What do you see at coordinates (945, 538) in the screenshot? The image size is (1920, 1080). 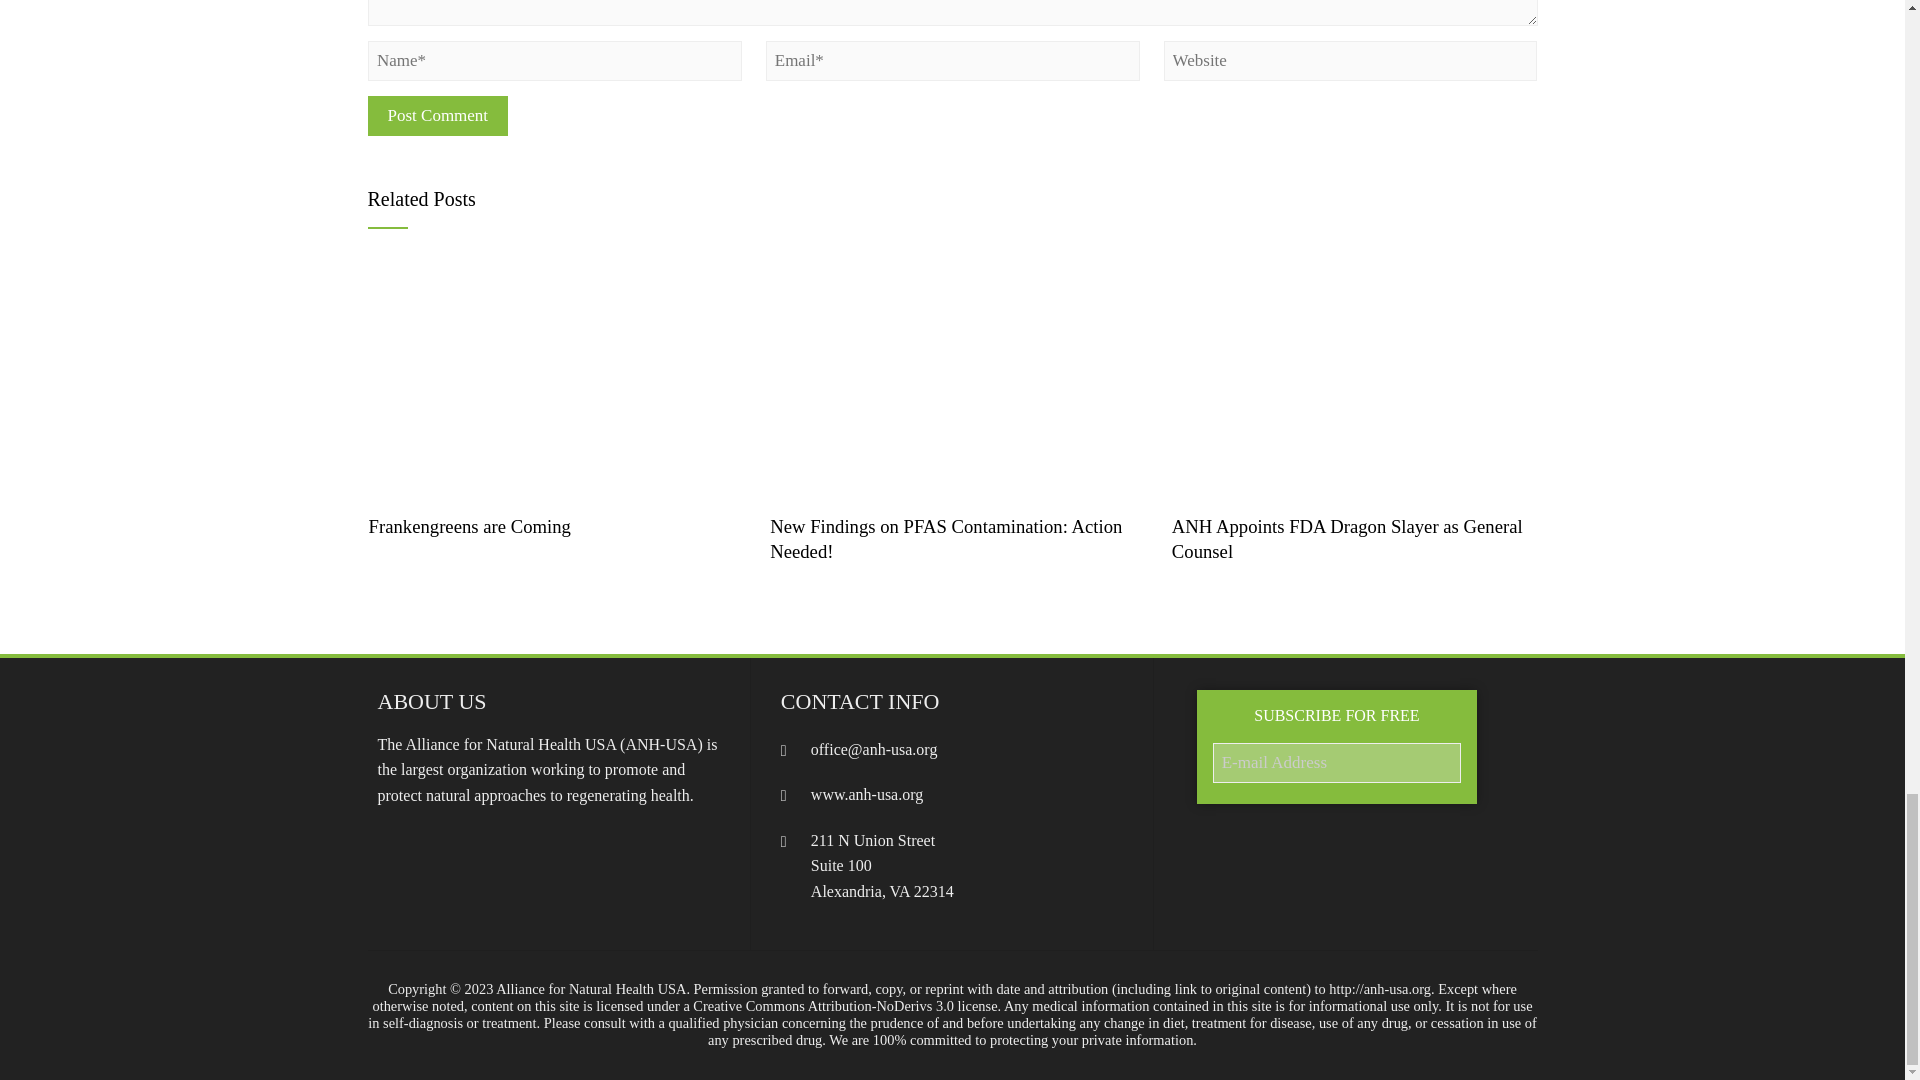 I see `New Findings on PFAS Contamination: Action Needed!` at bounding box center [945, 538].